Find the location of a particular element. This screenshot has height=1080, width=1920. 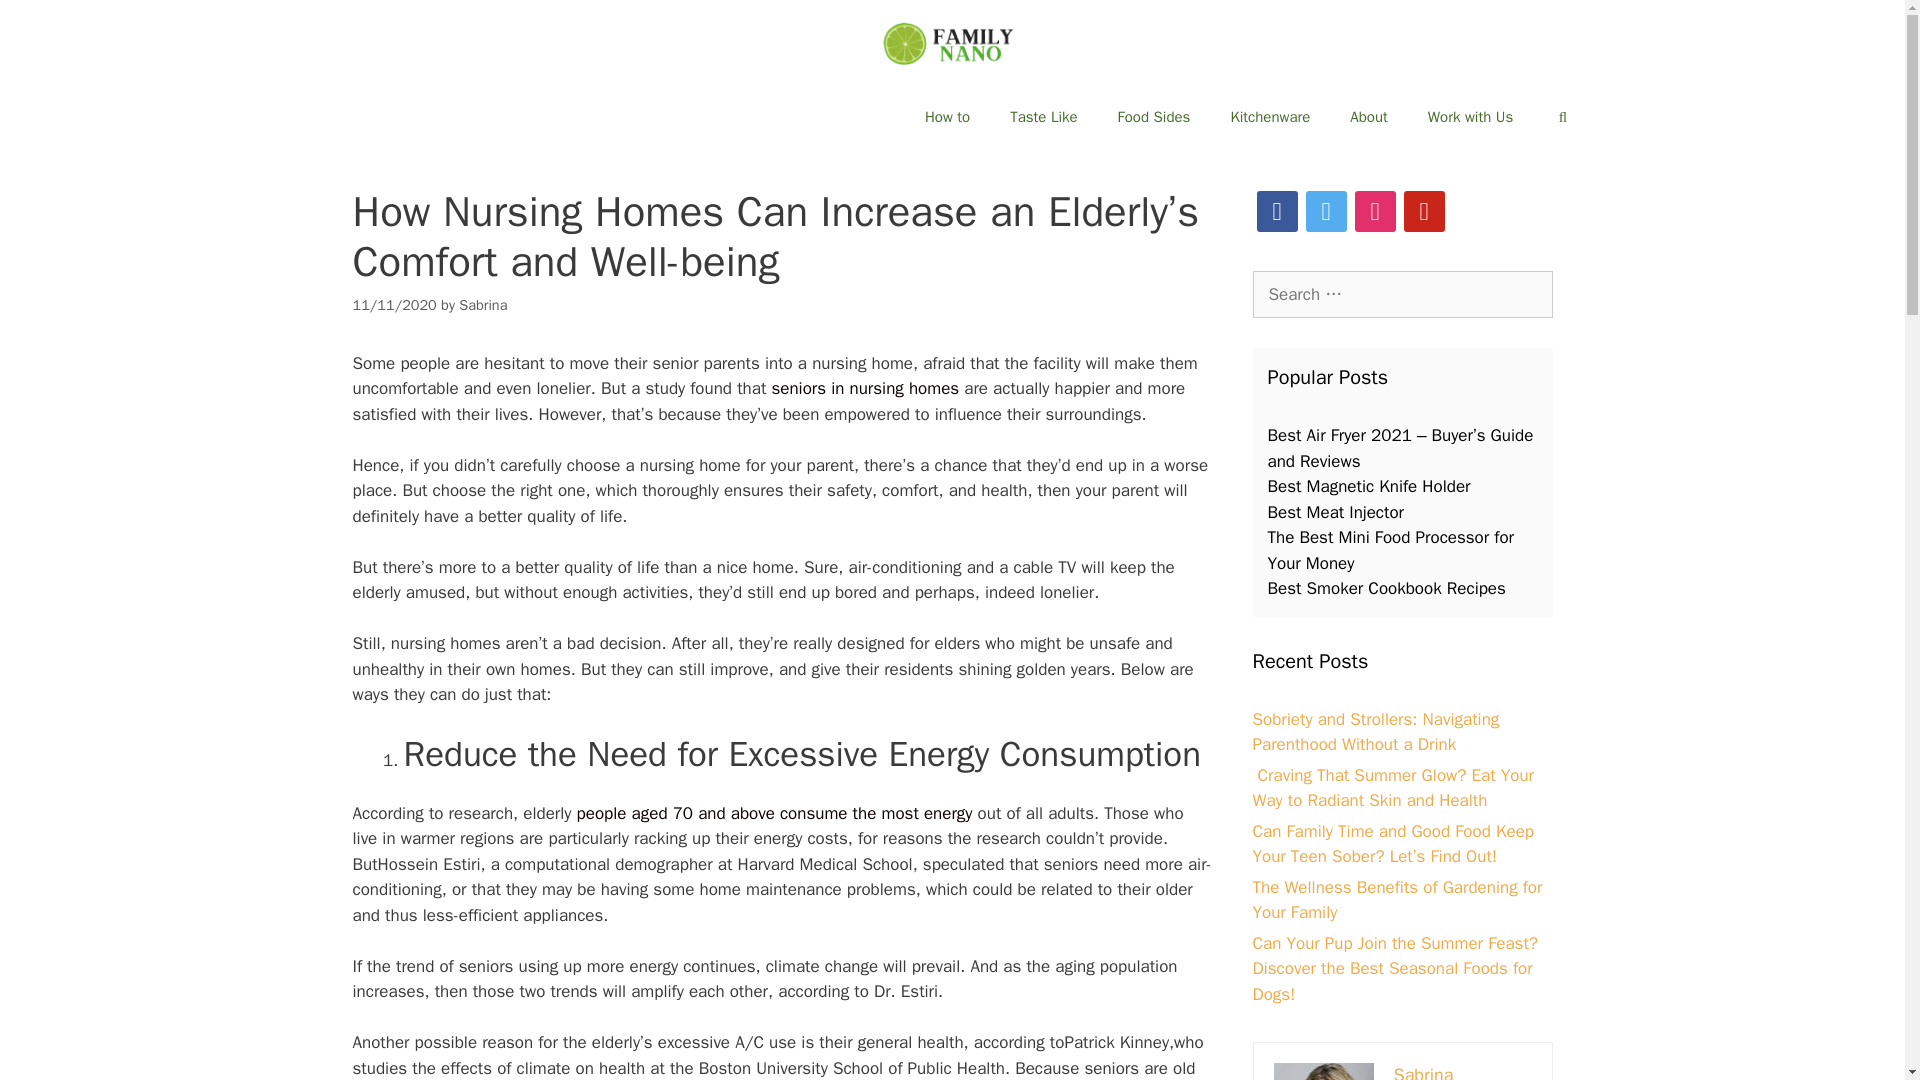

twitter is located at coordinates (1326, 210).